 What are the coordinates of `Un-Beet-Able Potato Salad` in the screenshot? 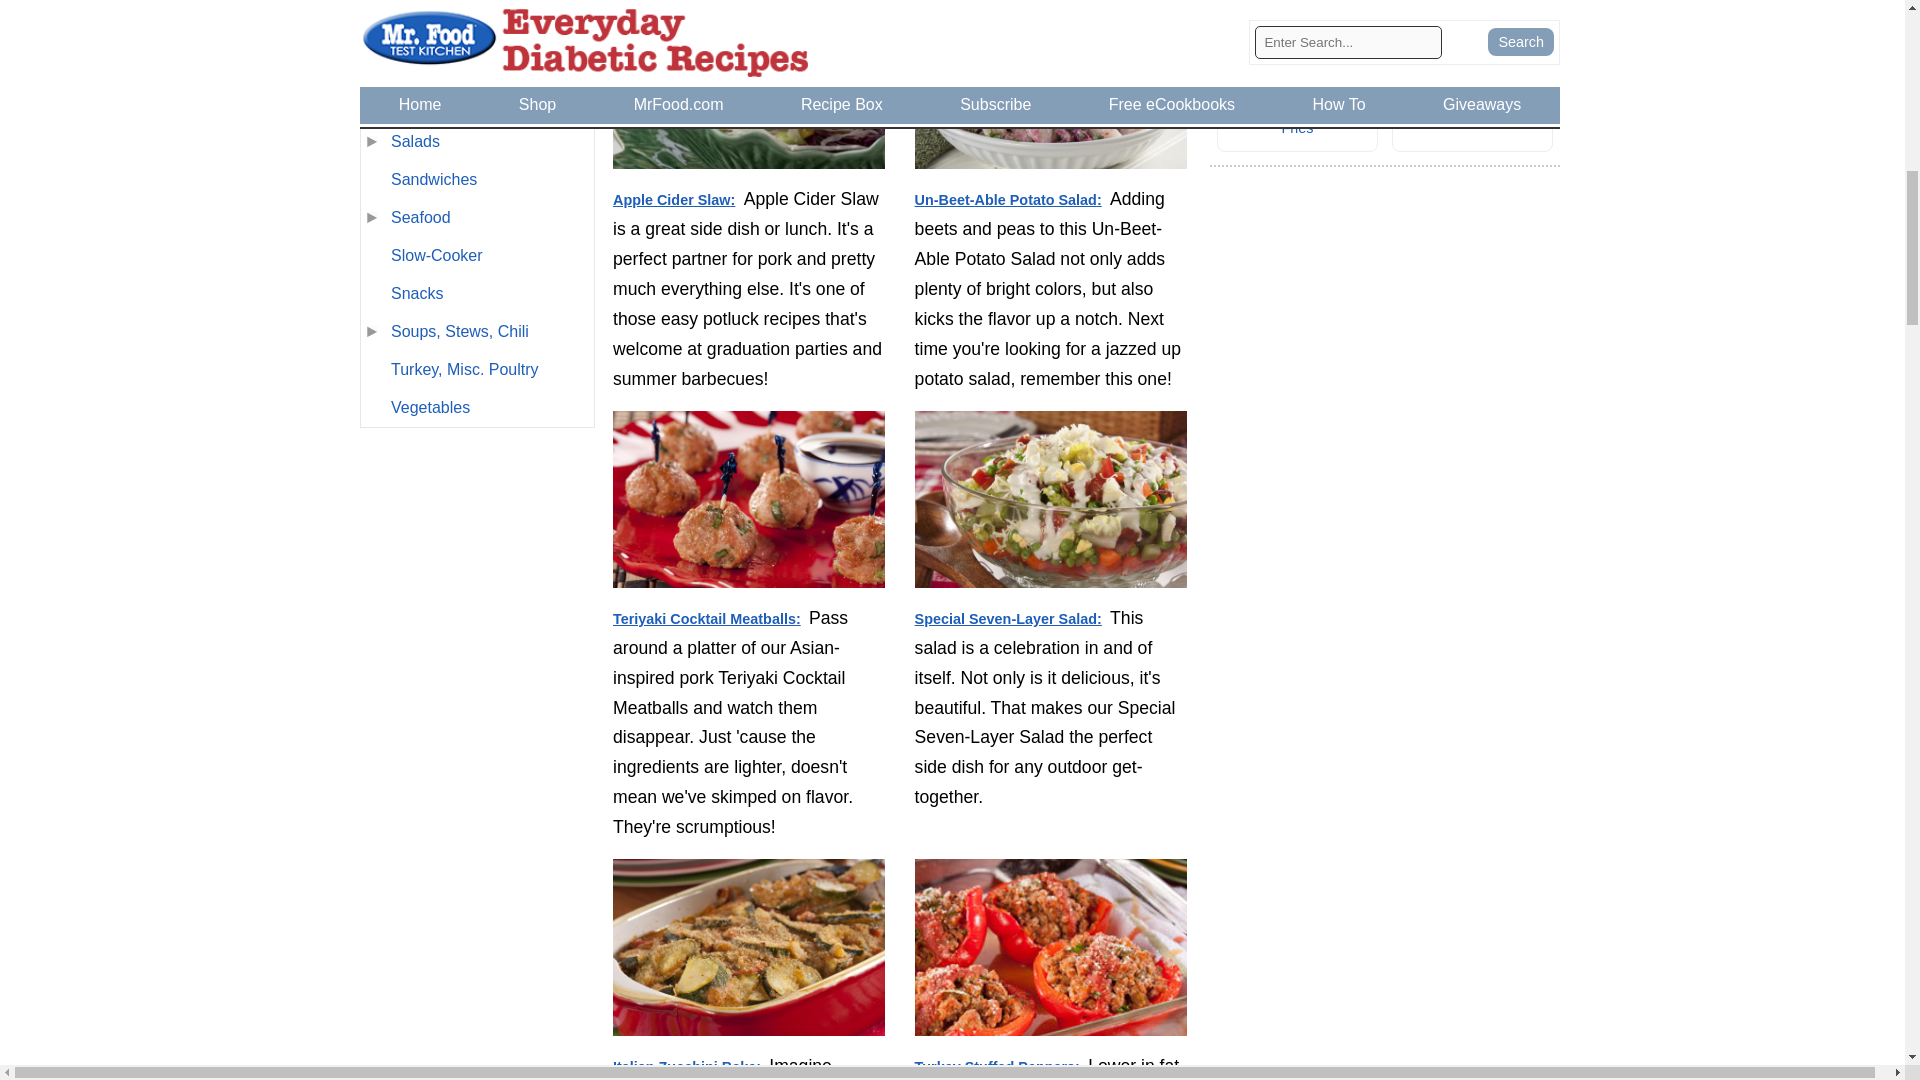 It's located at (1050, 88).